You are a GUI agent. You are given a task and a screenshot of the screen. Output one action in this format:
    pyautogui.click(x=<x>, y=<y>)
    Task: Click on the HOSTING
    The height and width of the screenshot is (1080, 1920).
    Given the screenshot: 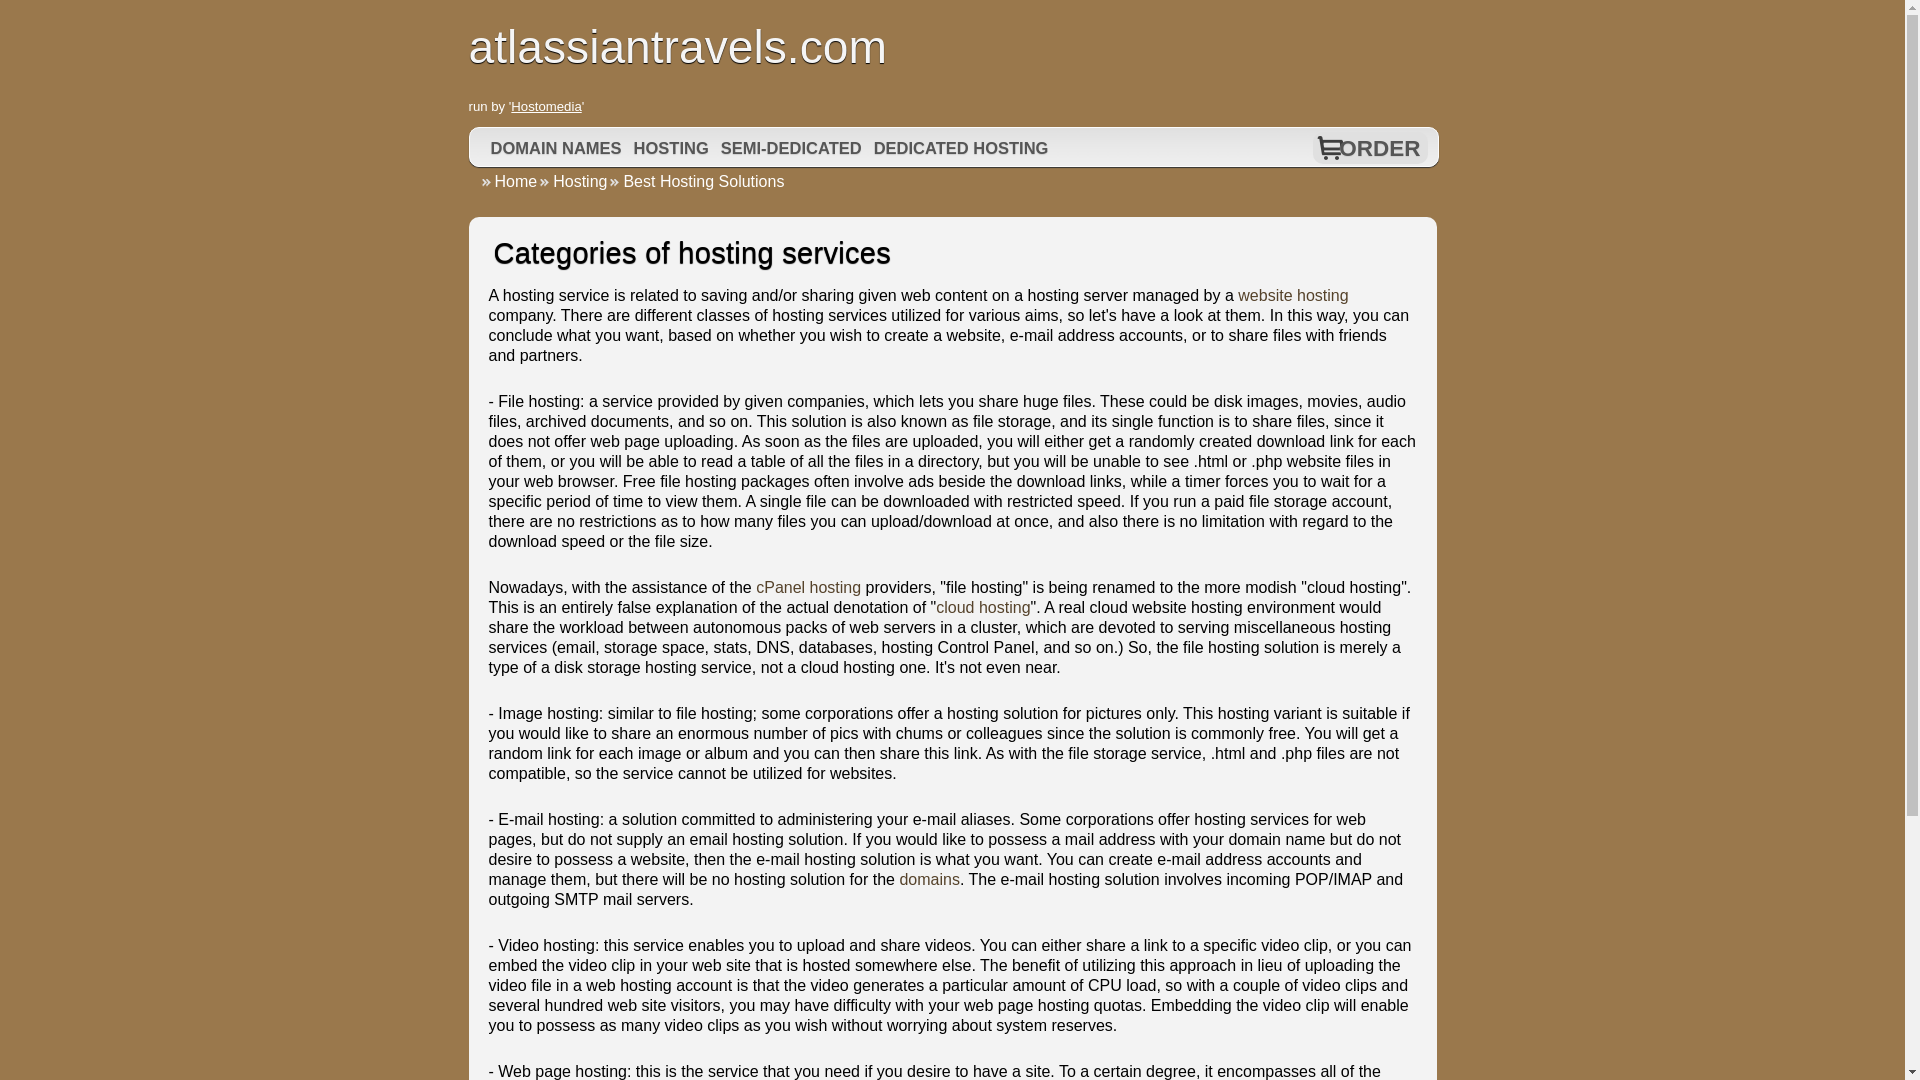 What is the action you would take?
    pyautogui.click(x=672, y=148)
    